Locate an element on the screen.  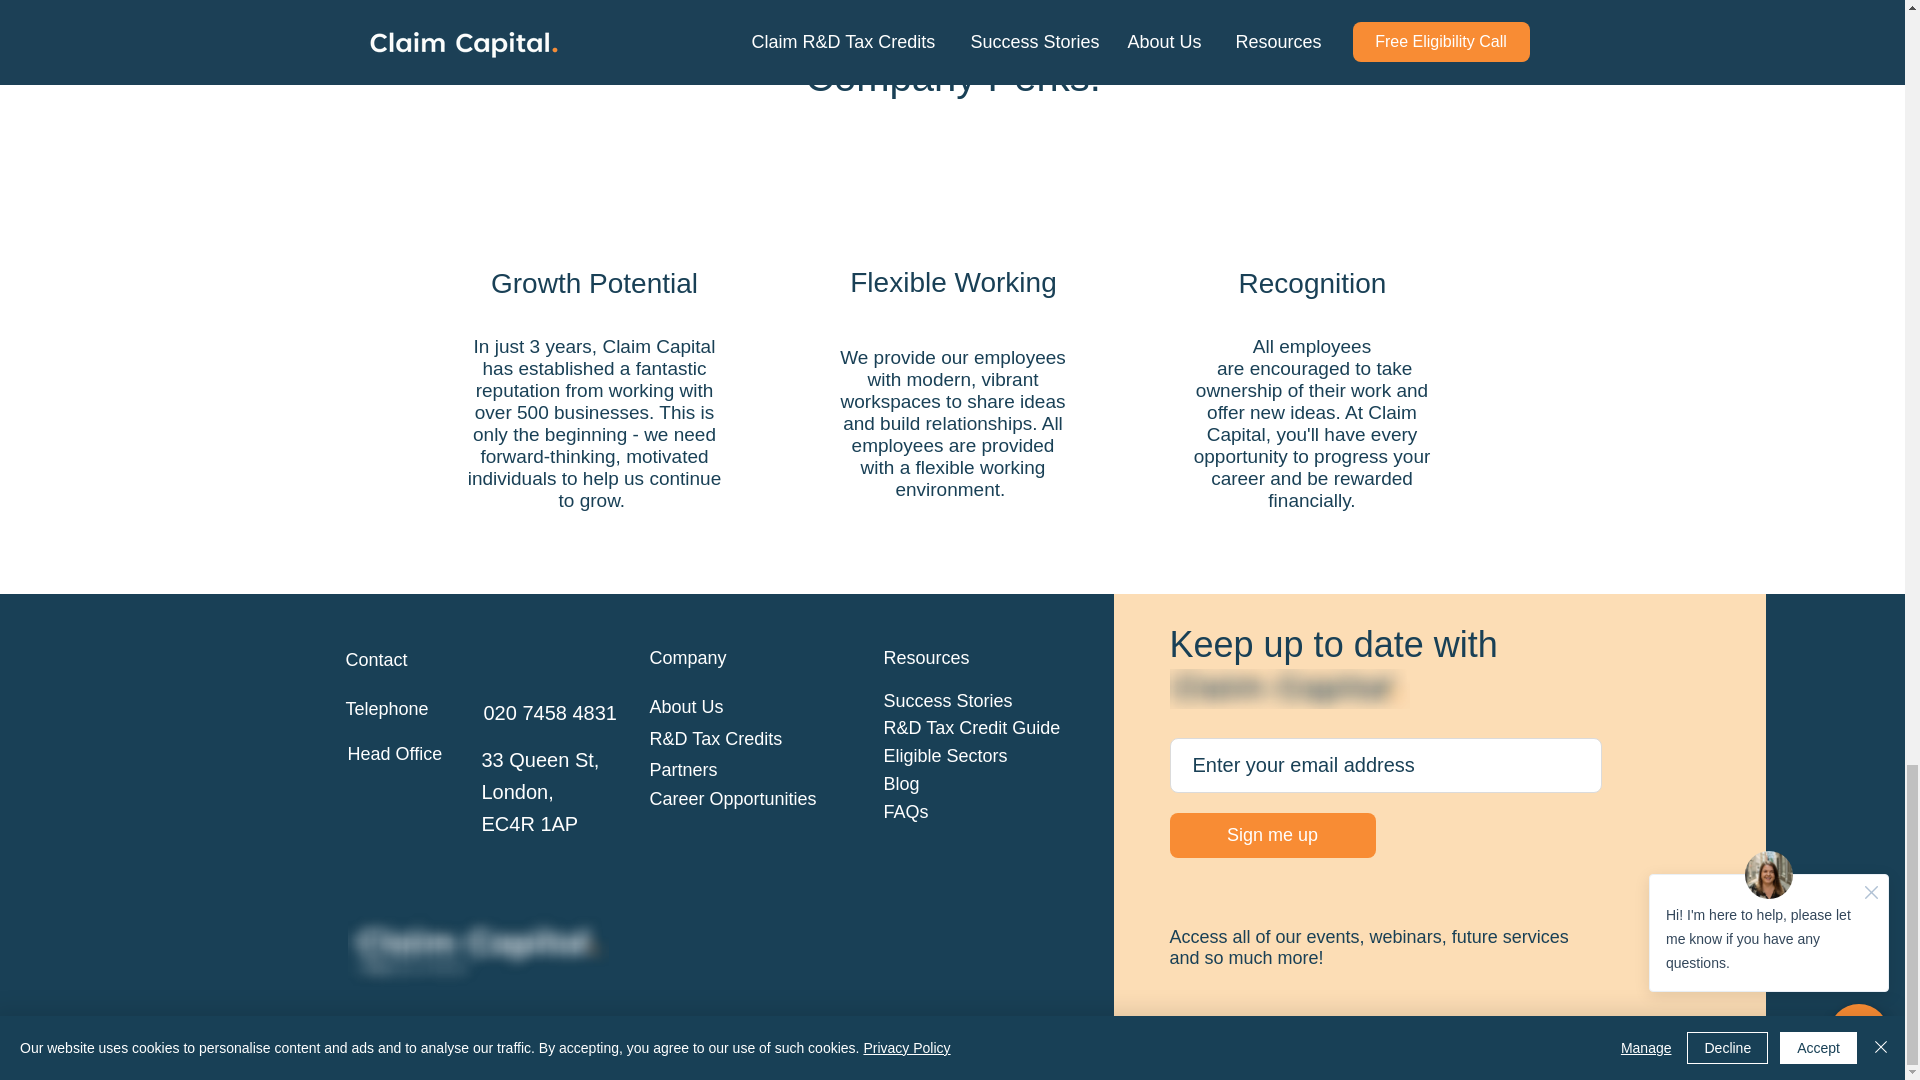
Eligible Sectors is located at coordinates (734, 798).